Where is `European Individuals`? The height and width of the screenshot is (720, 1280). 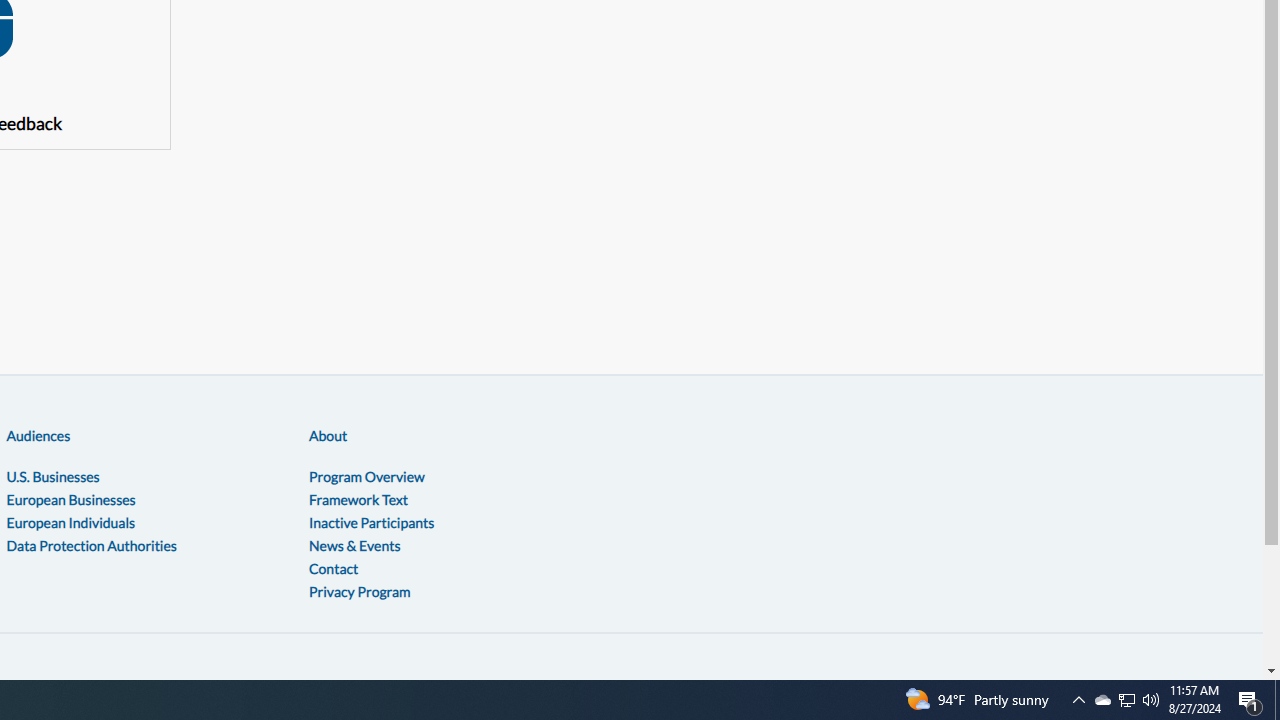 European Individuals is located at coordinates (70, 522).